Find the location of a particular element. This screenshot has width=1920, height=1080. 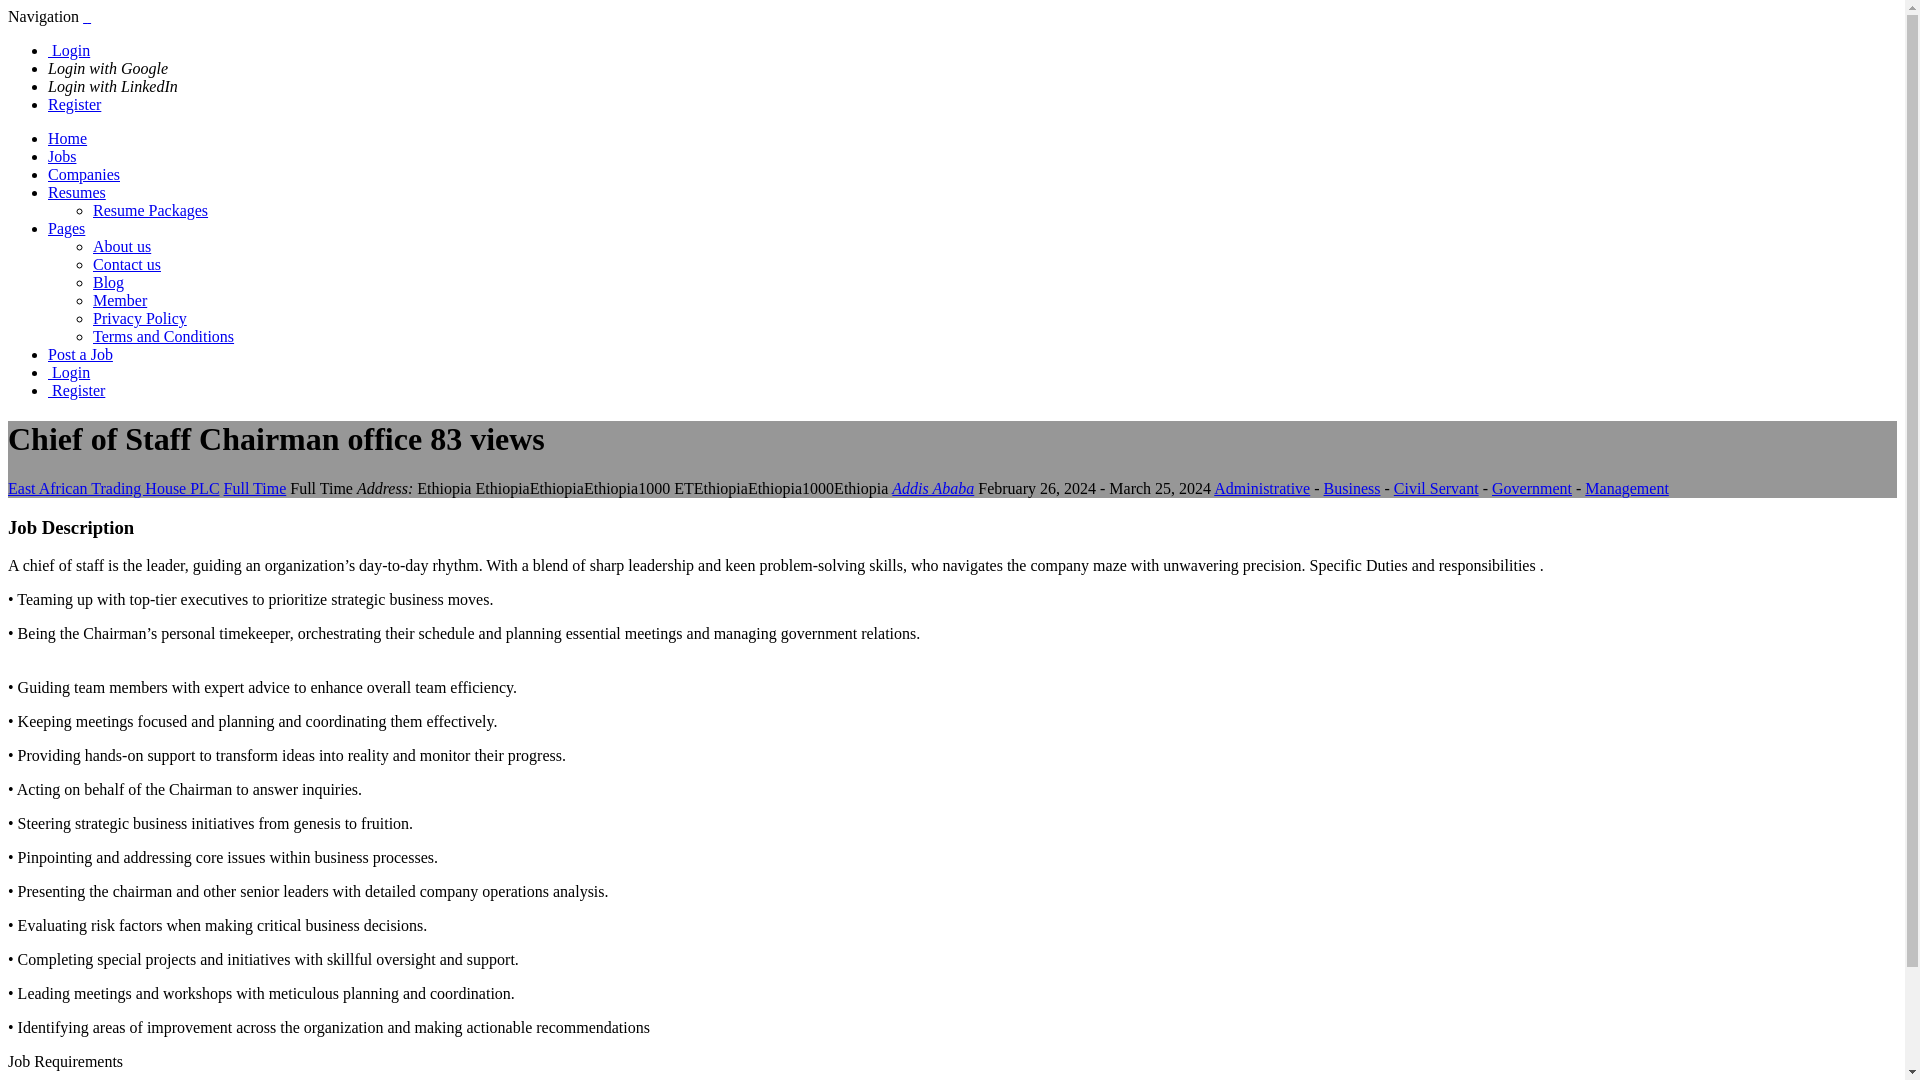

Jobs is located at coordinates (62, 156).